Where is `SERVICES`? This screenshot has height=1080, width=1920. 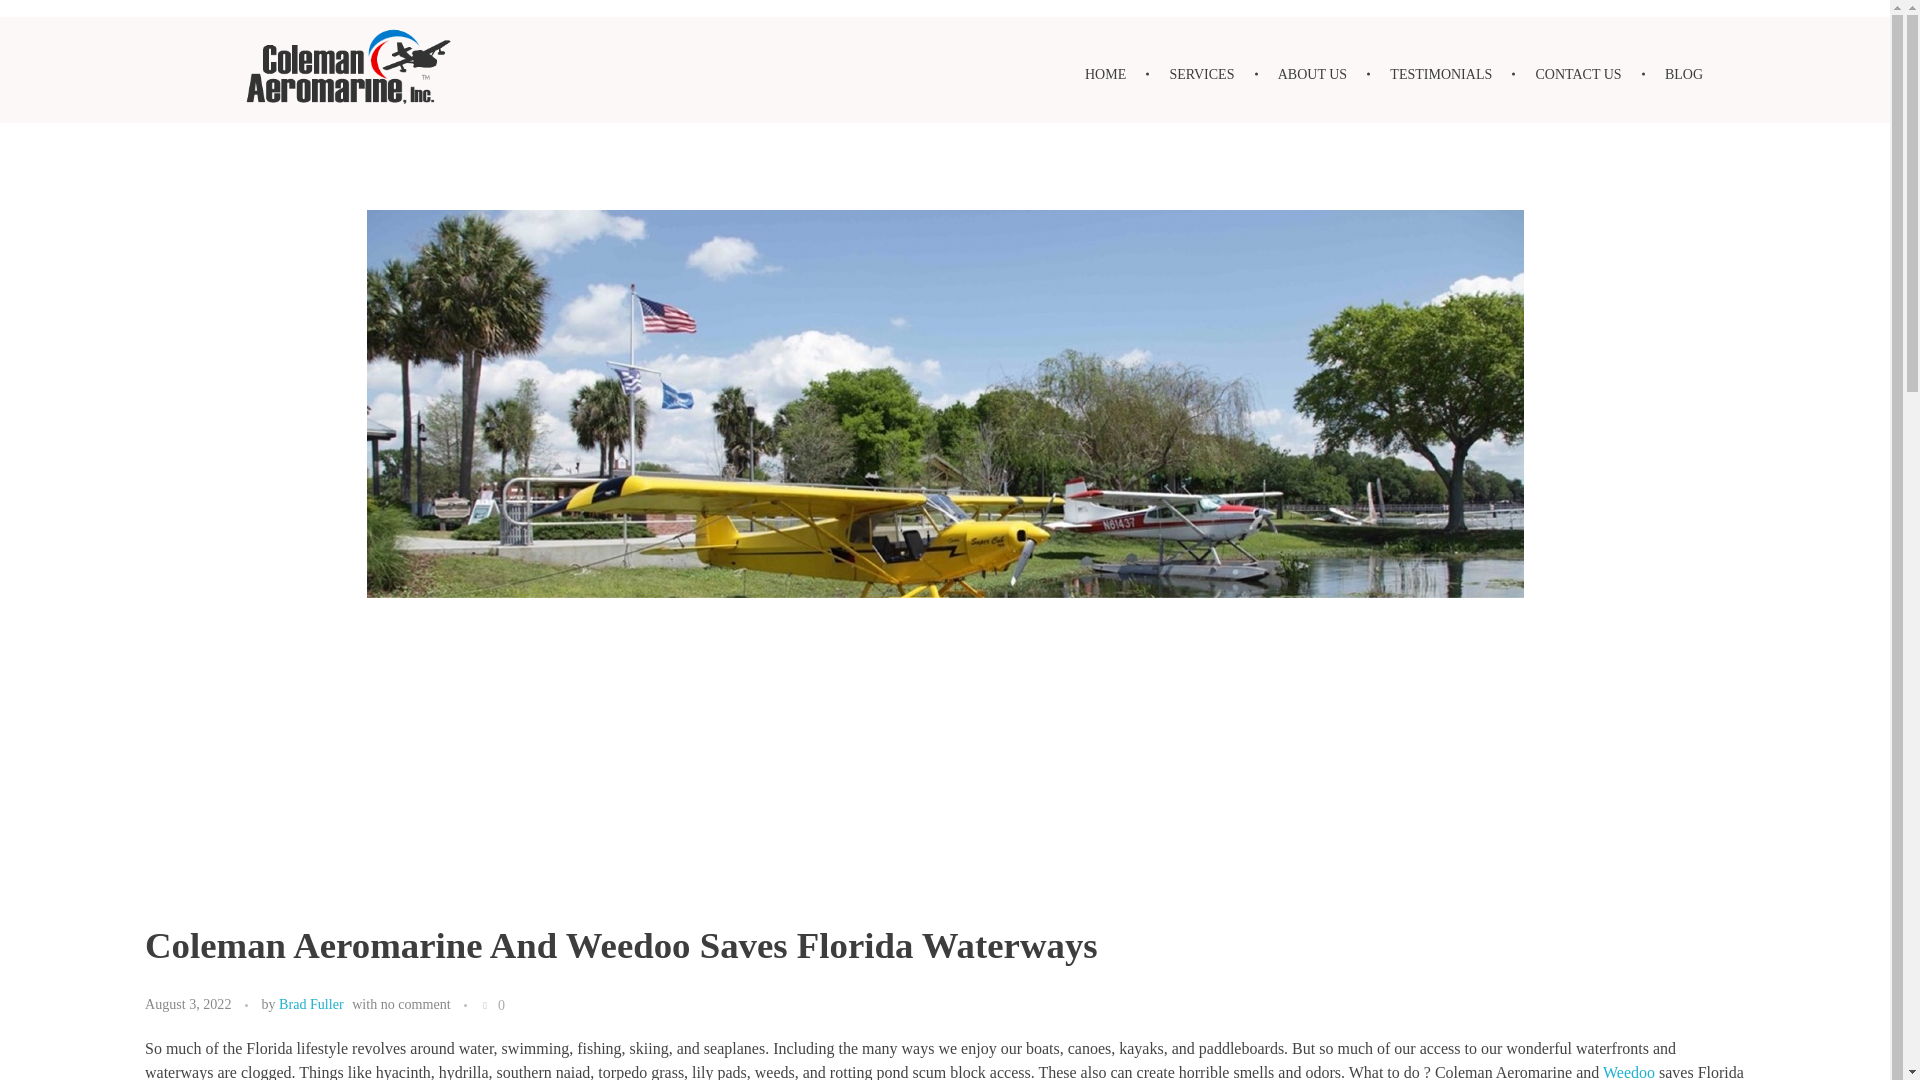 SERVICES is located at coordinates (1204, 74).